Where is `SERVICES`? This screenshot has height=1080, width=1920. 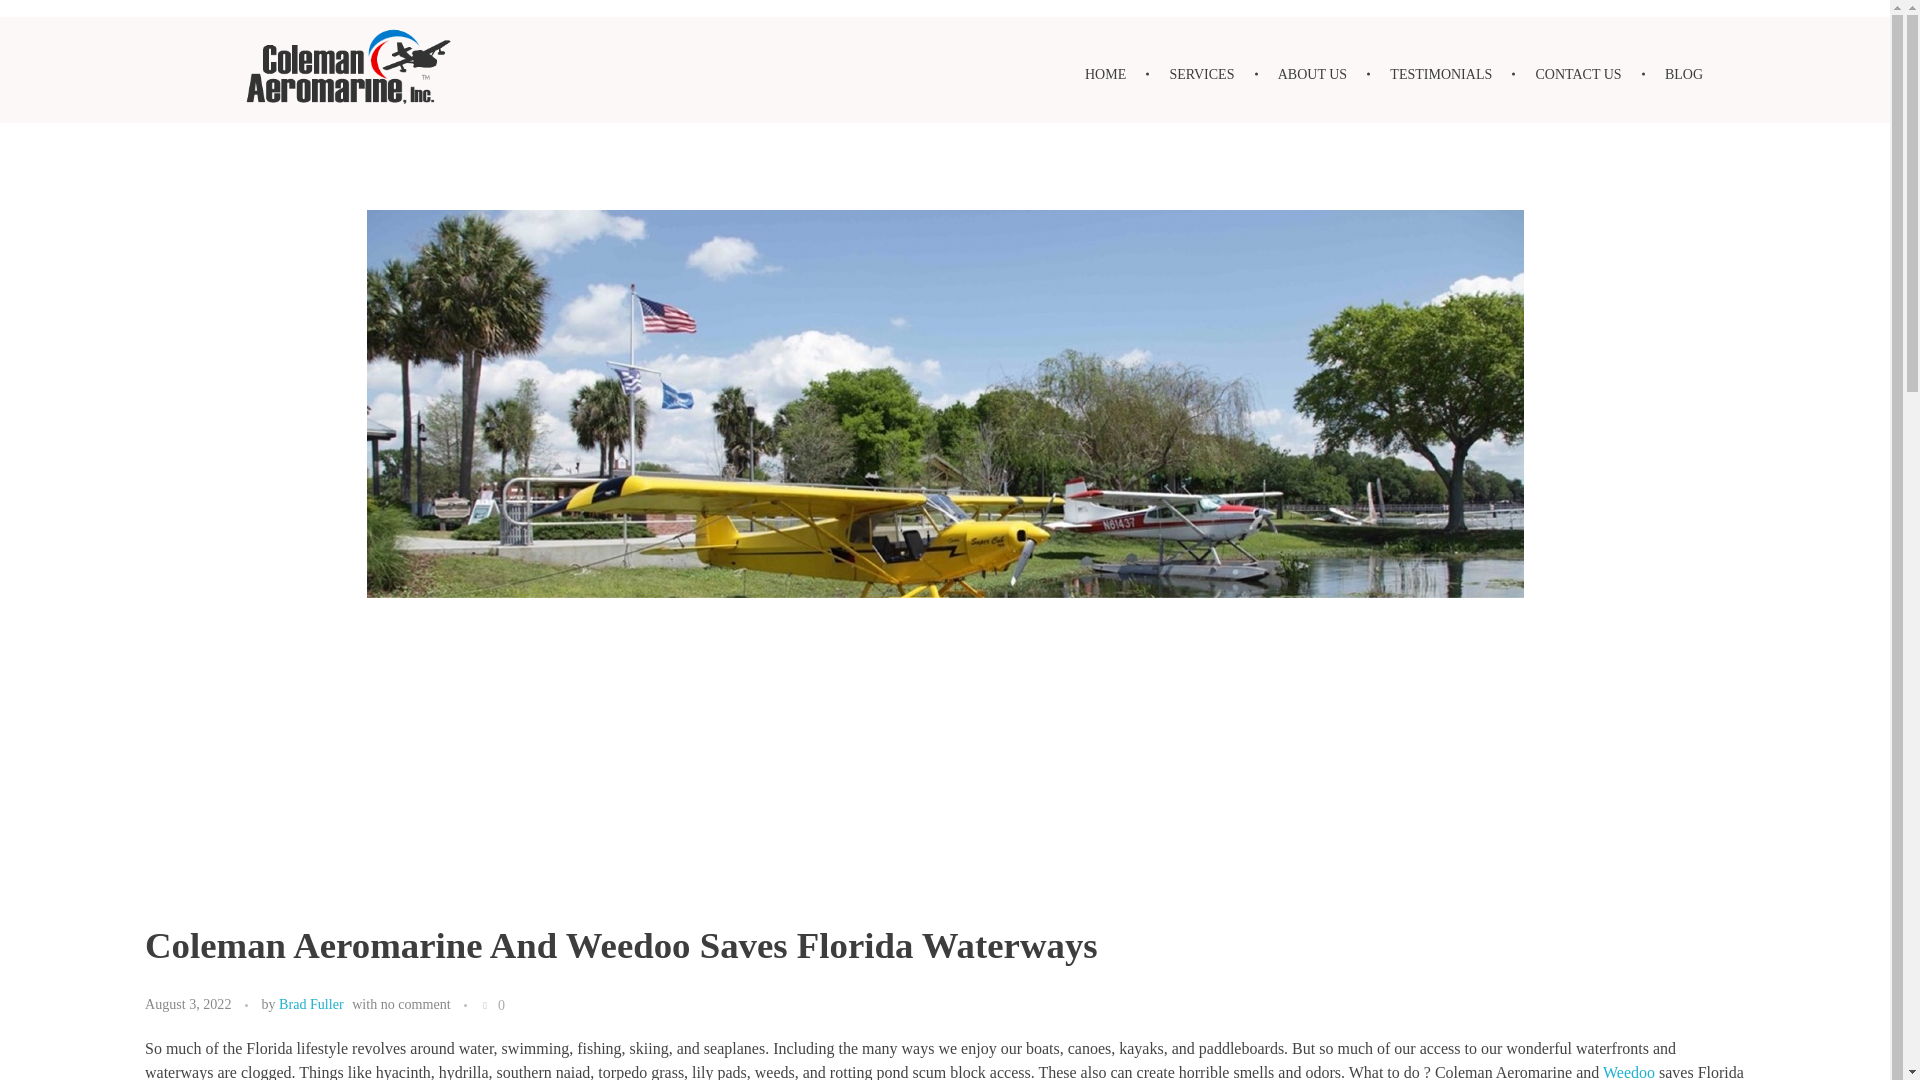 SERVICES is located at coordinates (1204, 74).